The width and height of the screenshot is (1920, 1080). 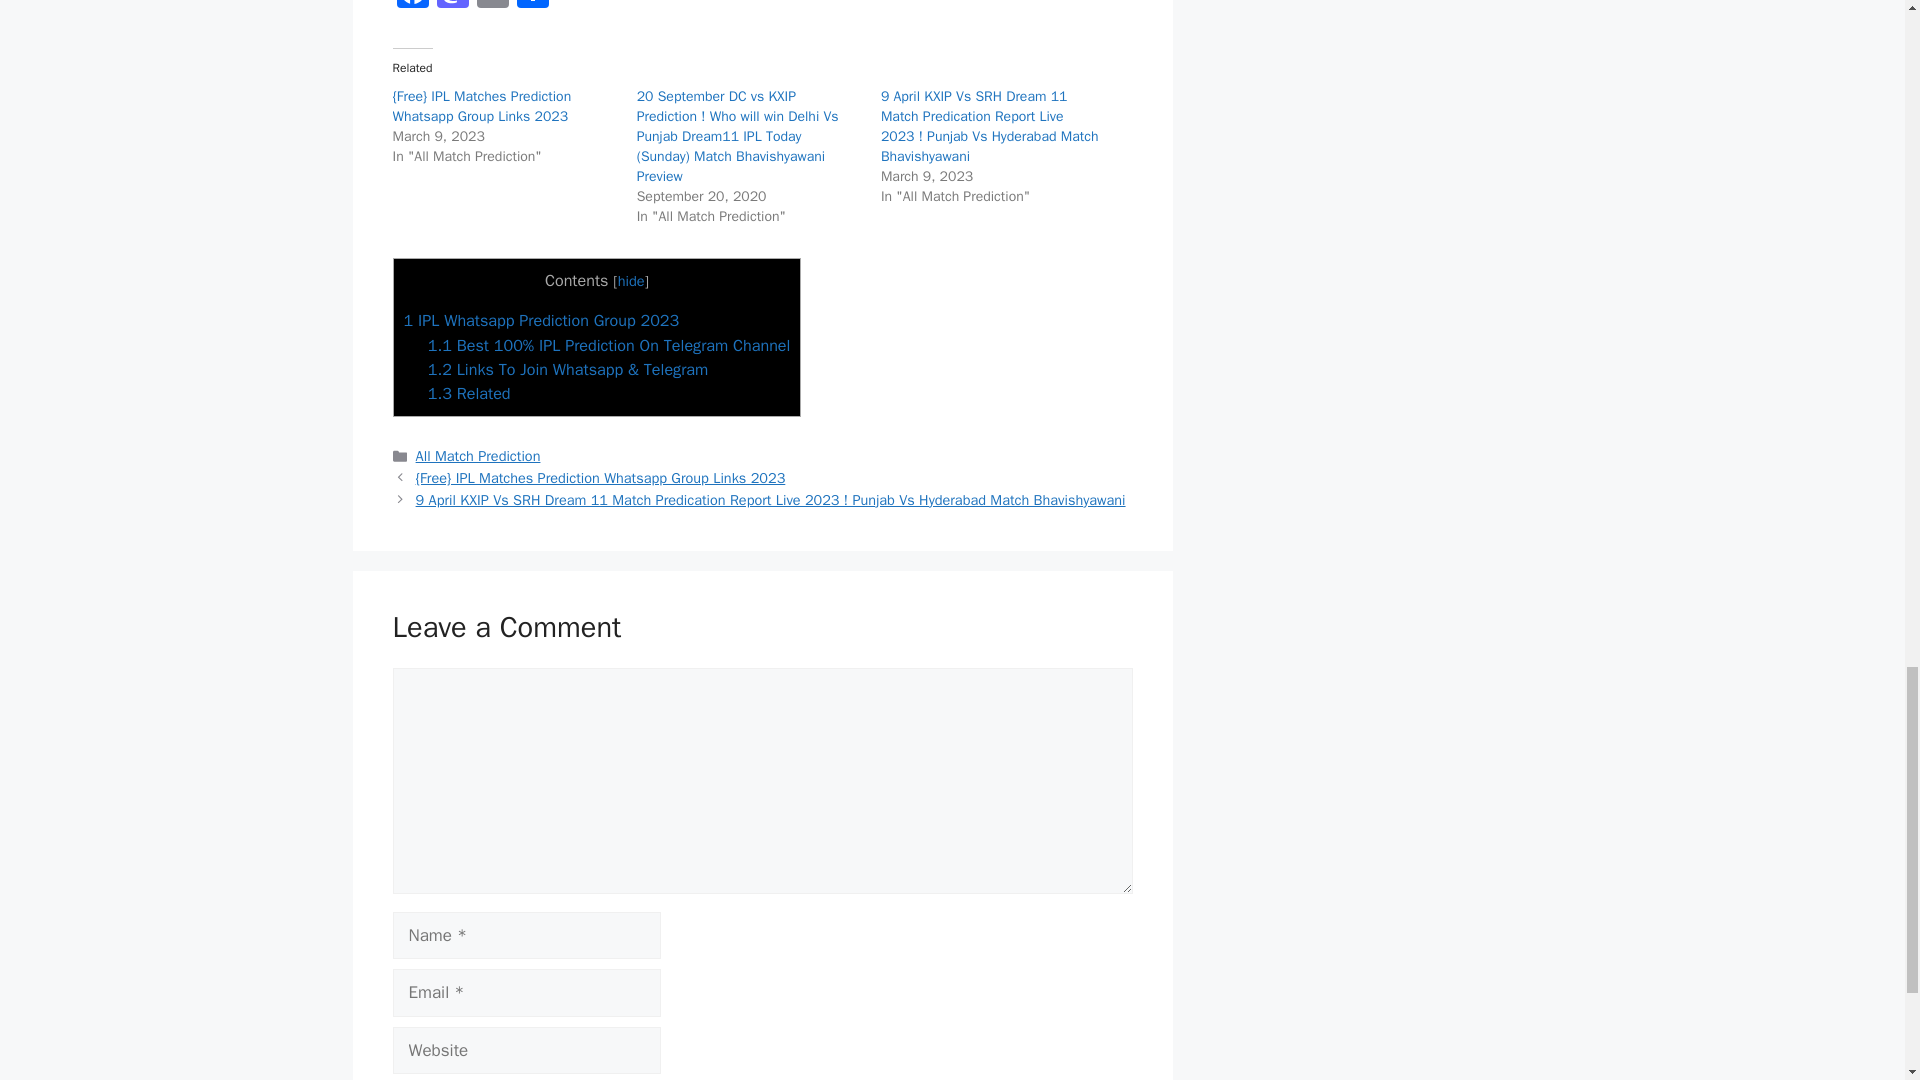 What do you see at coordinates (632, 281) in the screenshot?
I see `hide` at bounding box center [632, 281].